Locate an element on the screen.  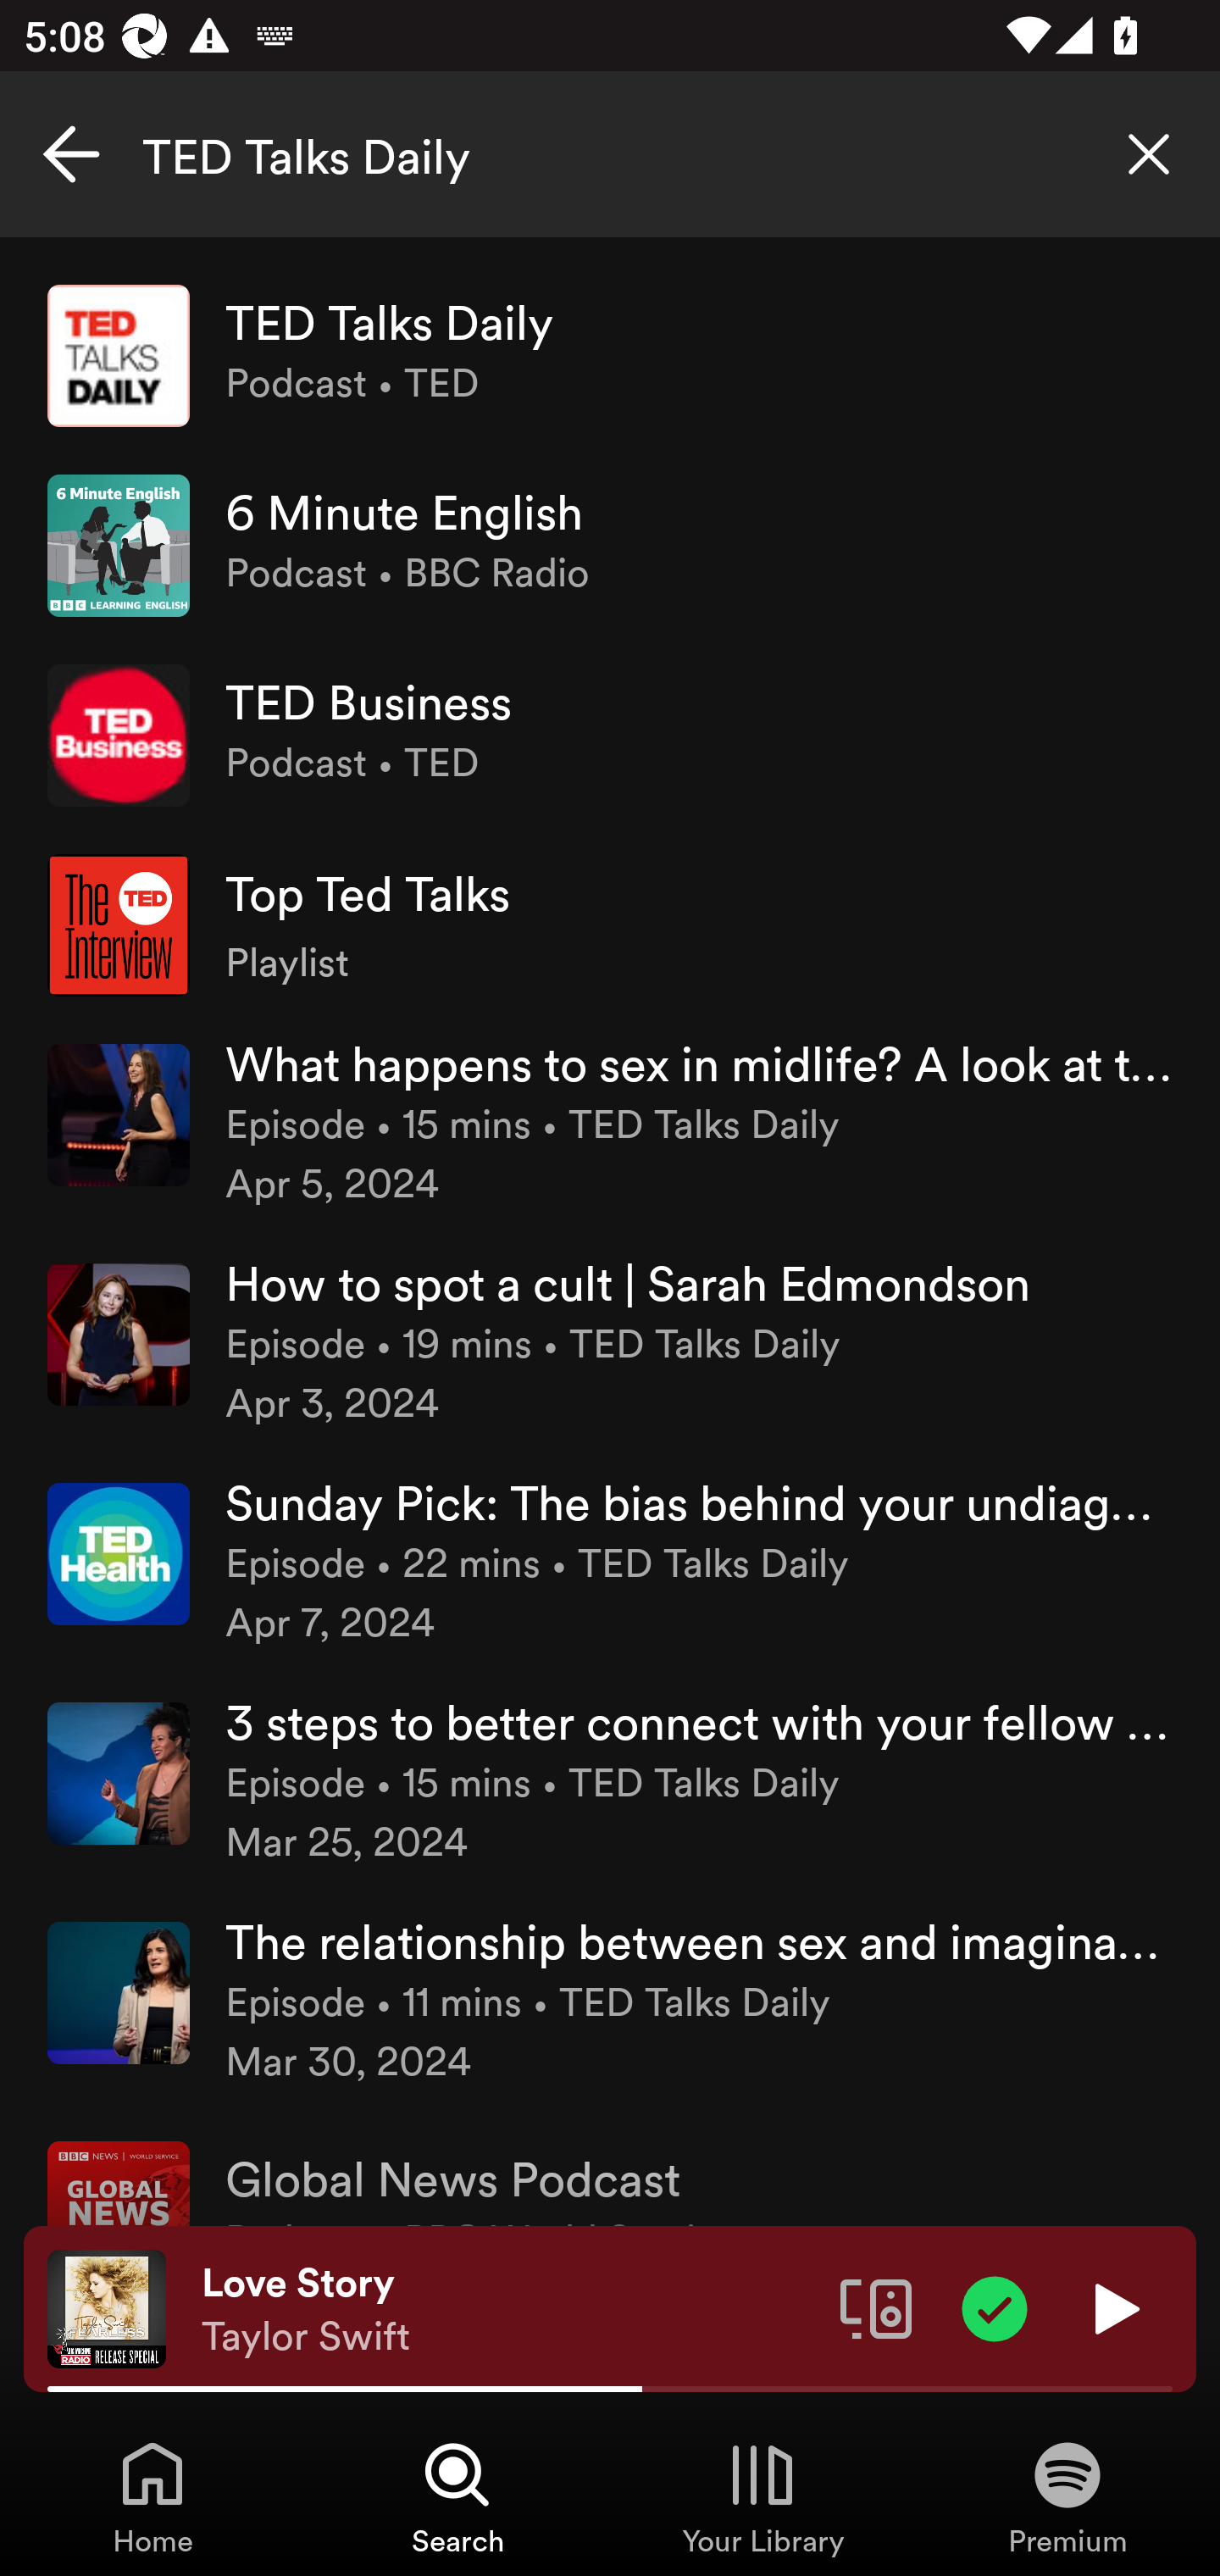
Your Library, Tab 3 of 4 Your Library Your Library is located at coordinates (762, 2496).